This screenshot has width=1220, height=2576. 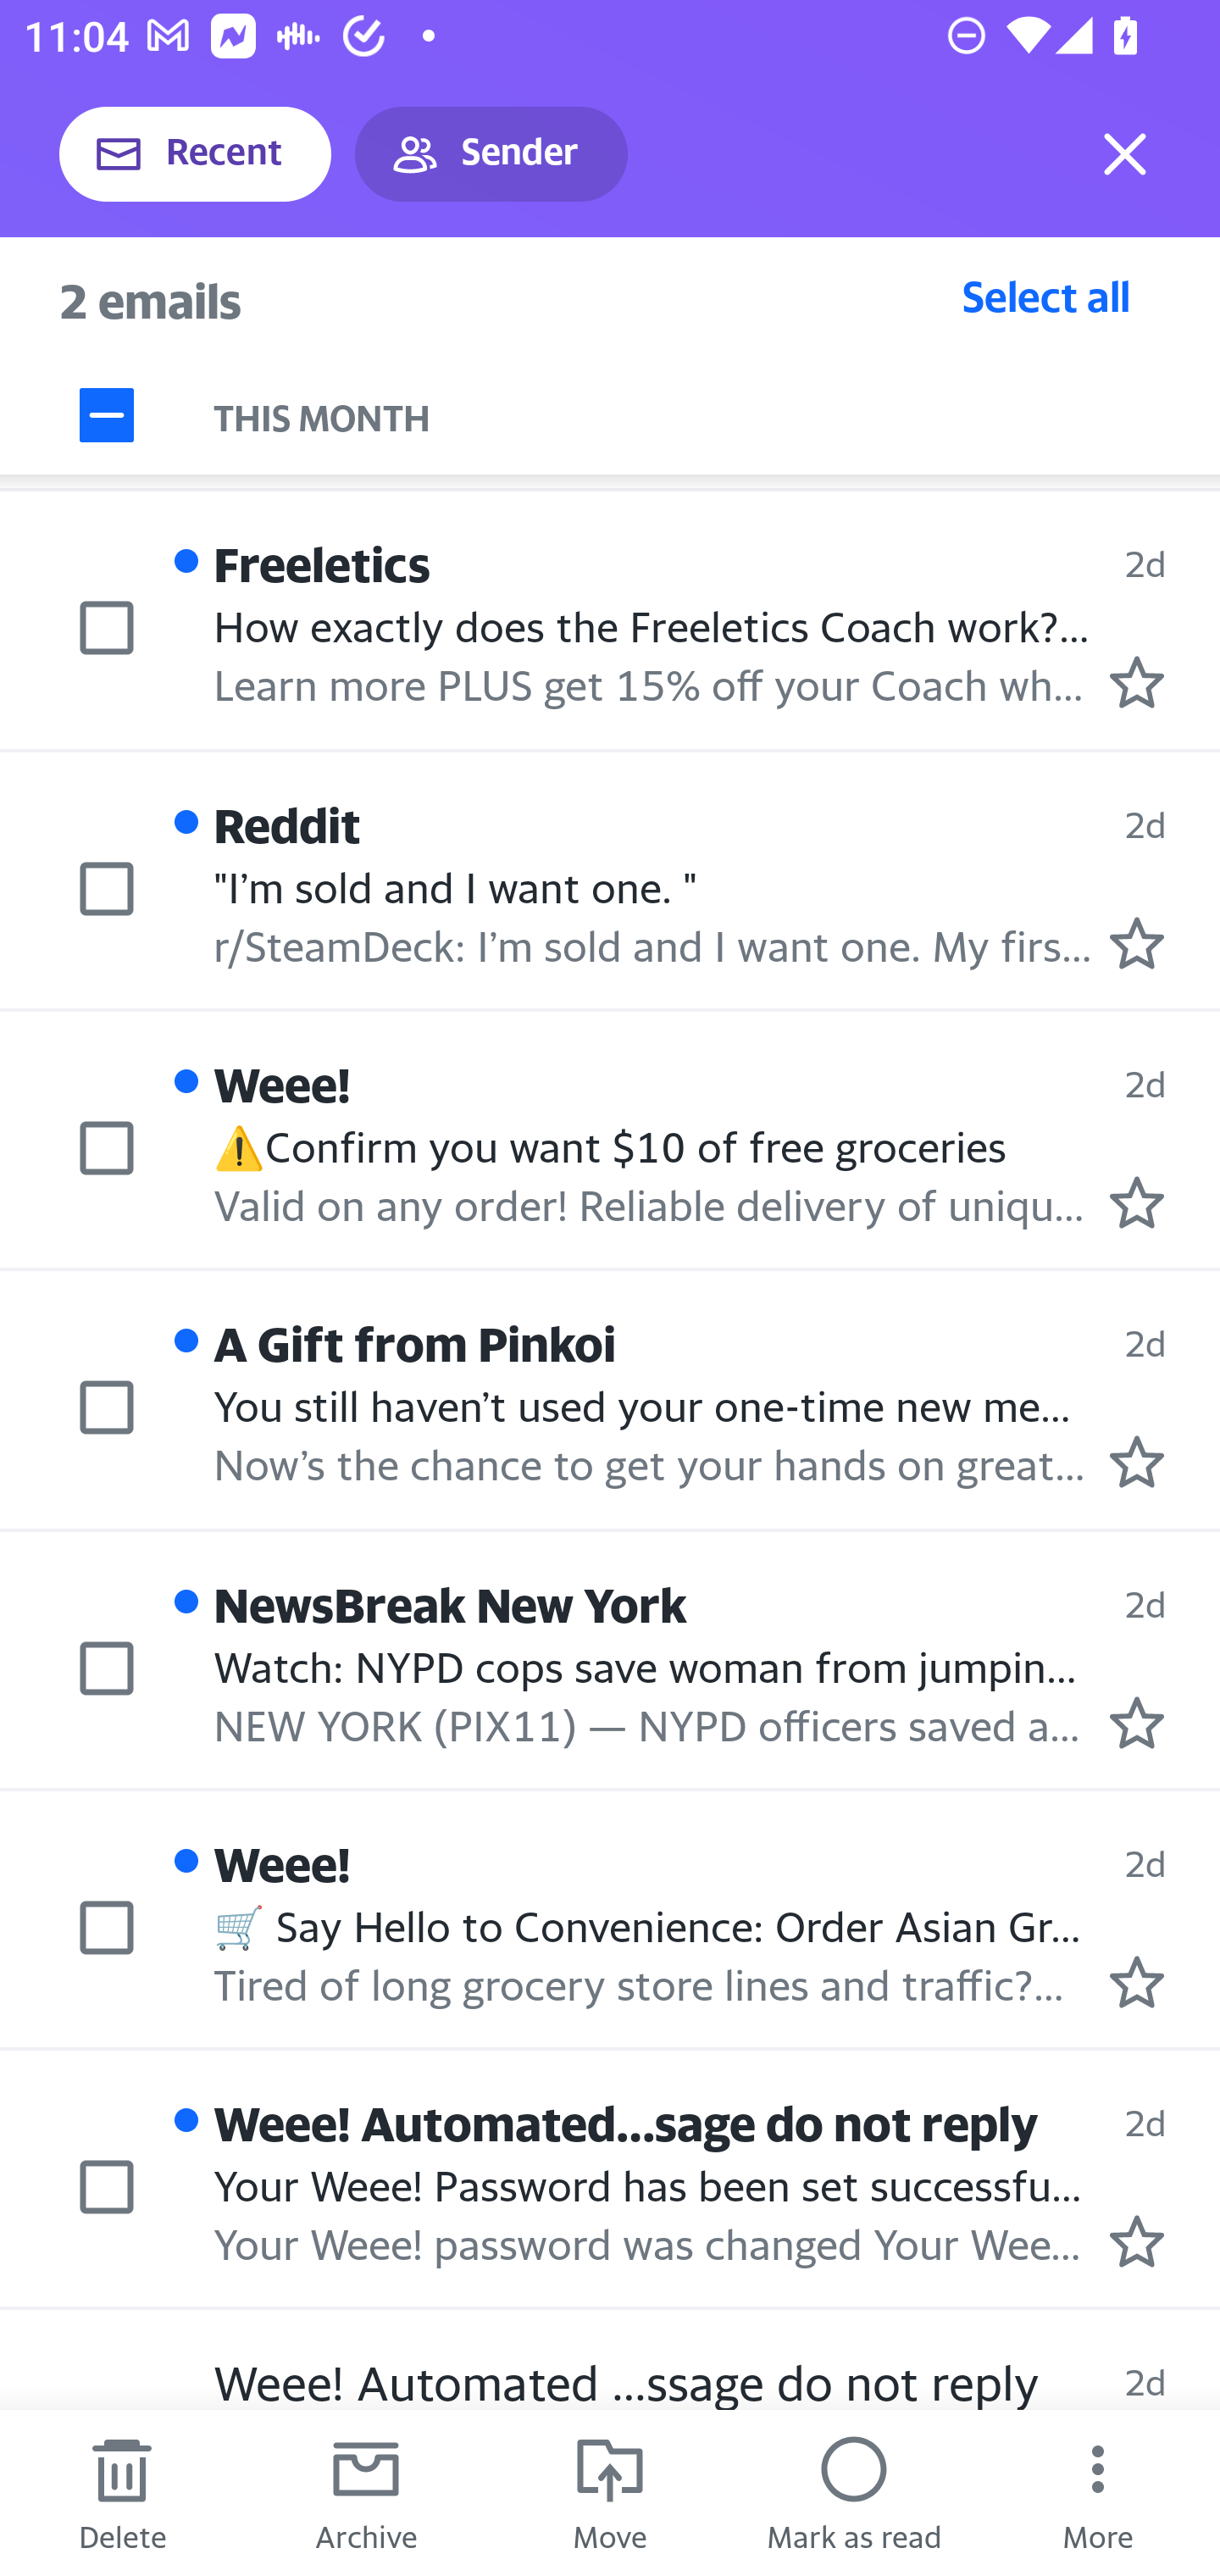 I want to click on More, so click(x=1098, y=2493).